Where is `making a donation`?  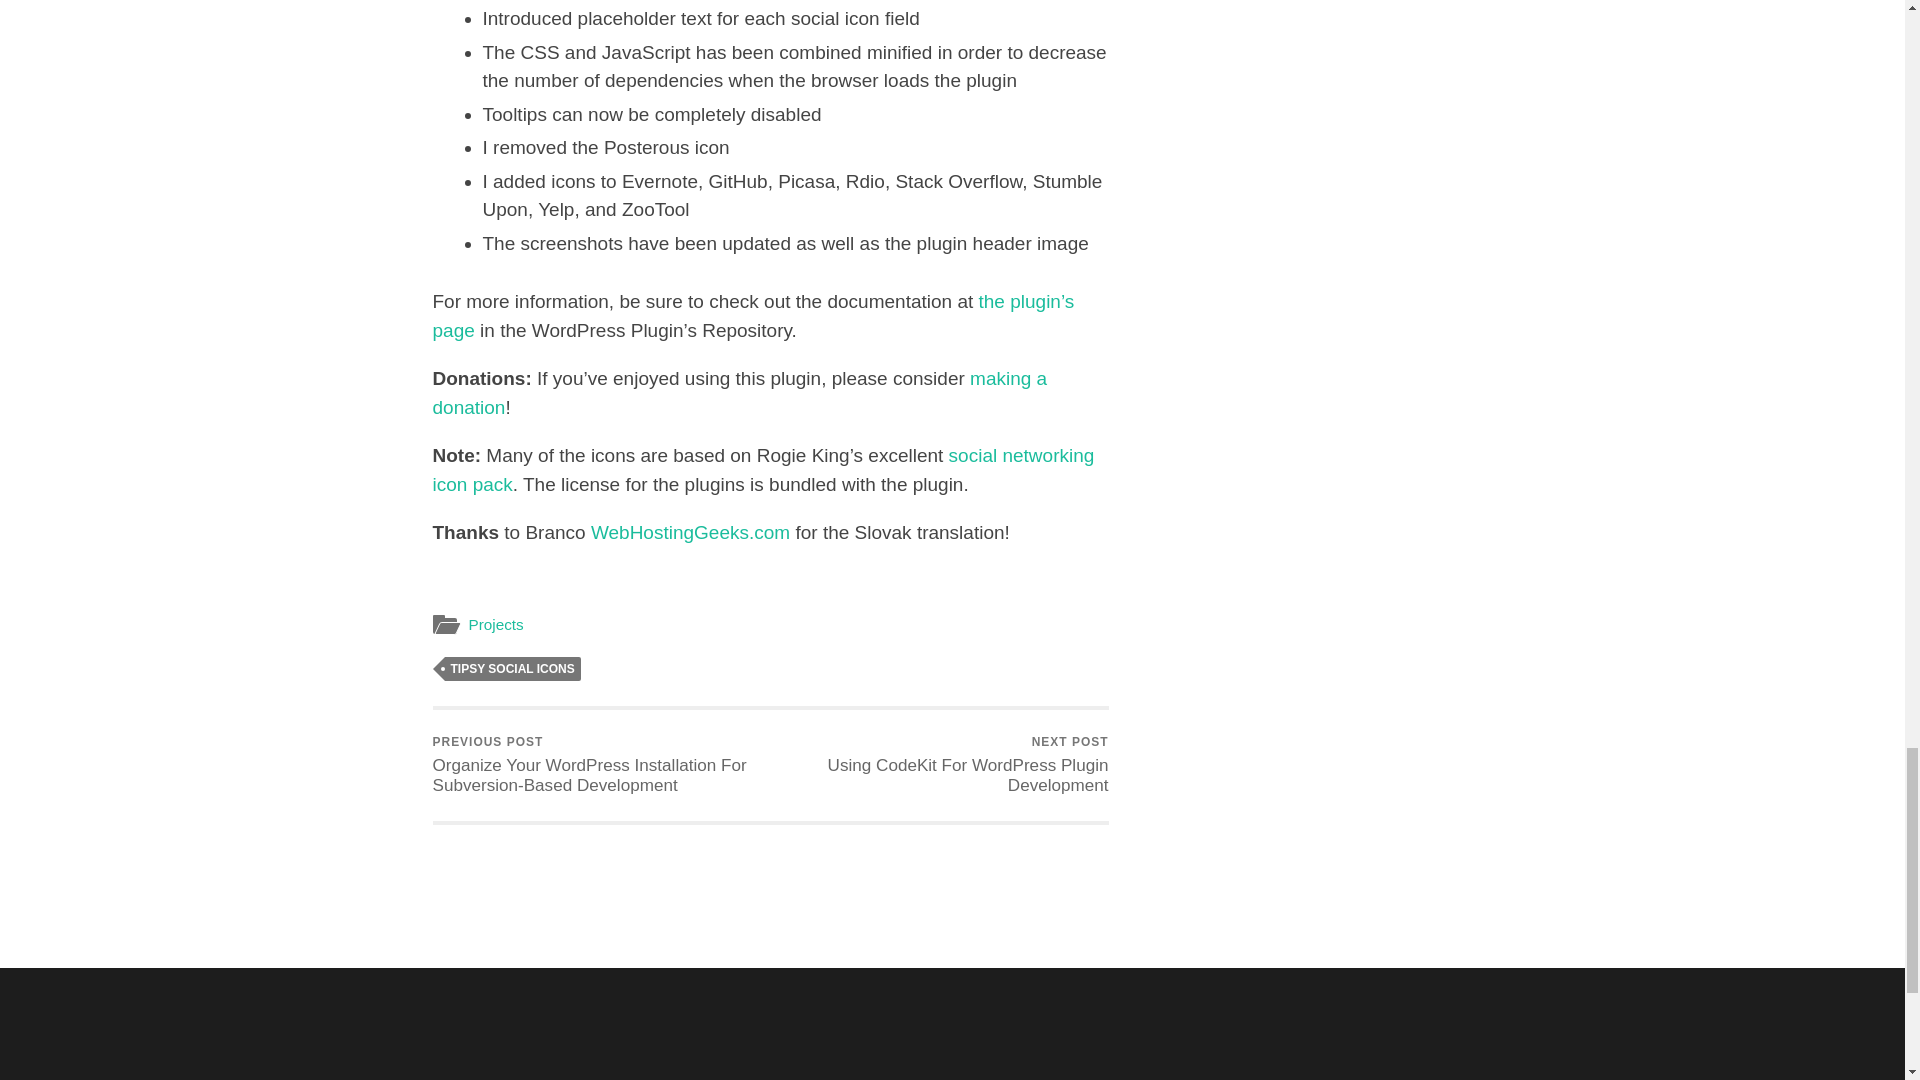 making a donation is located at coordinates (739, 392).